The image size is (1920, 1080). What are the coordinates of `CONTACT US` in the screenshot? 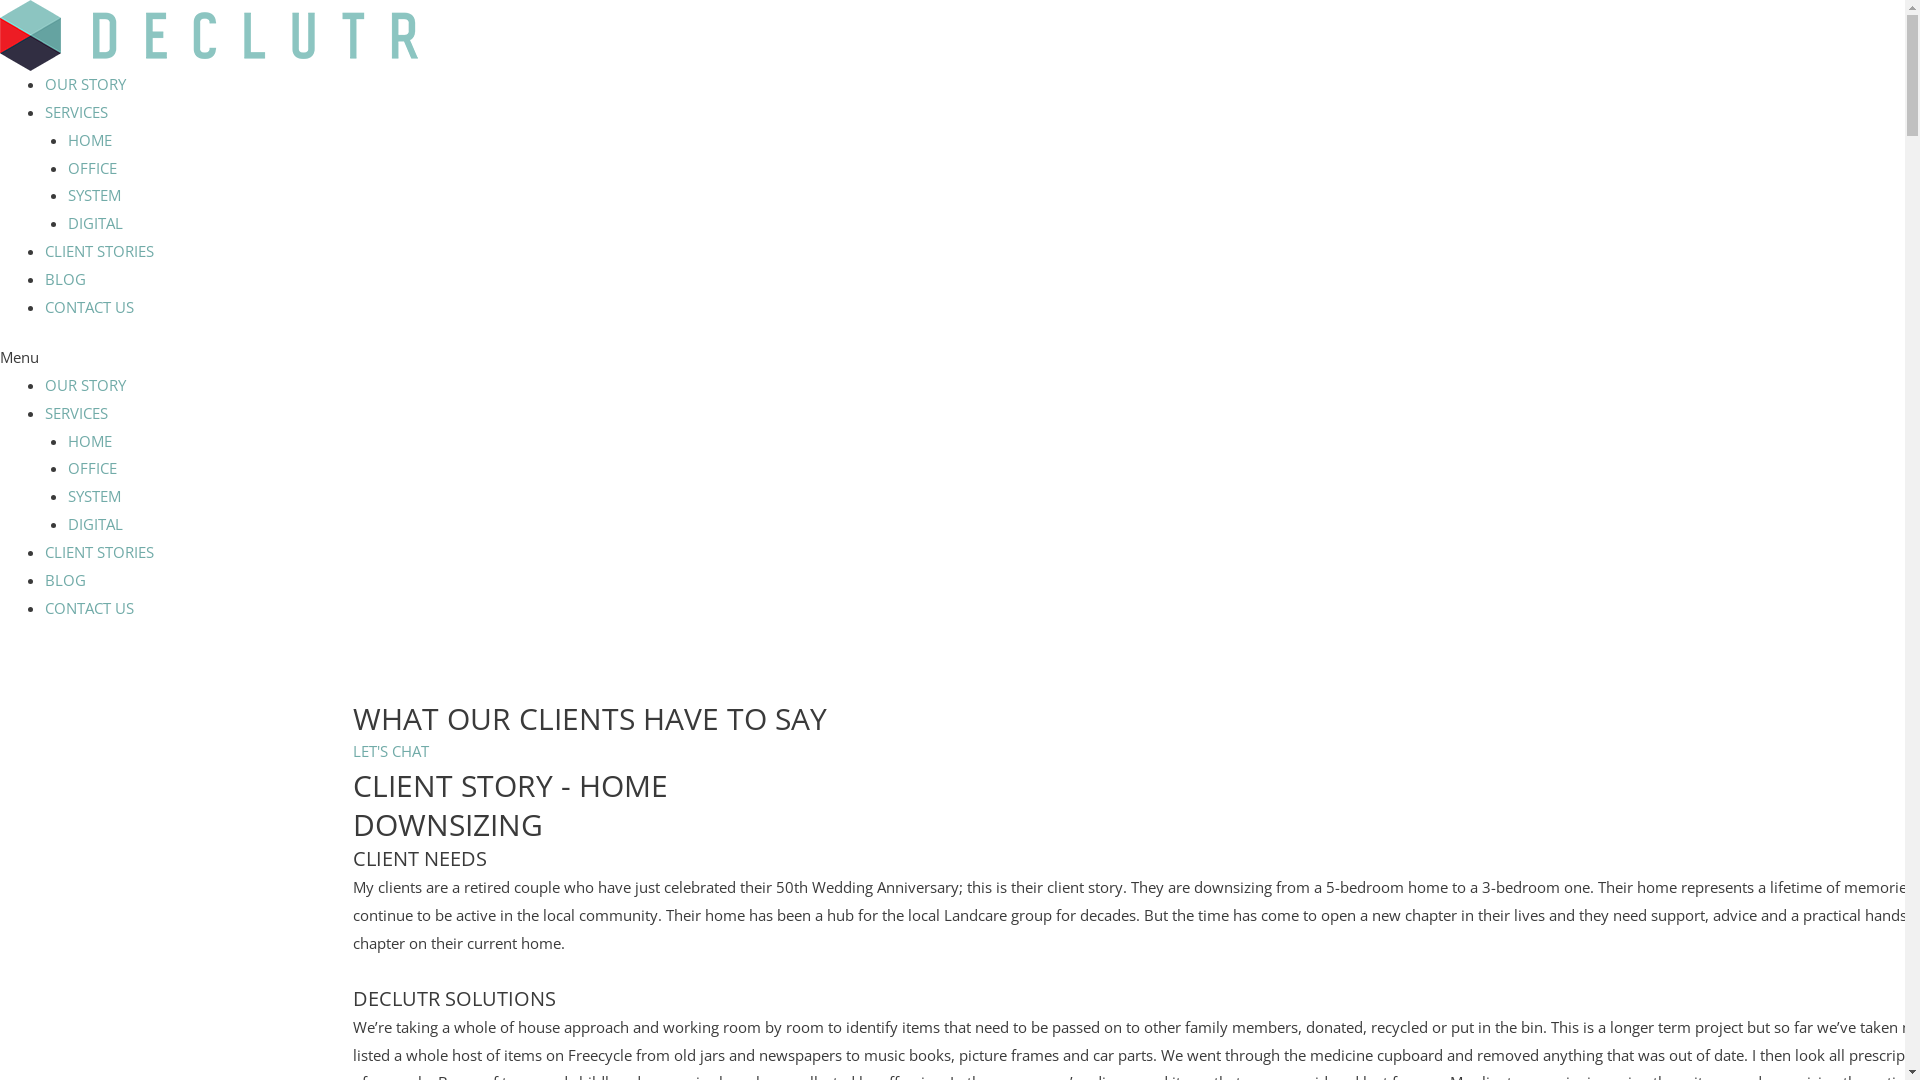 It's located at (90, 608).